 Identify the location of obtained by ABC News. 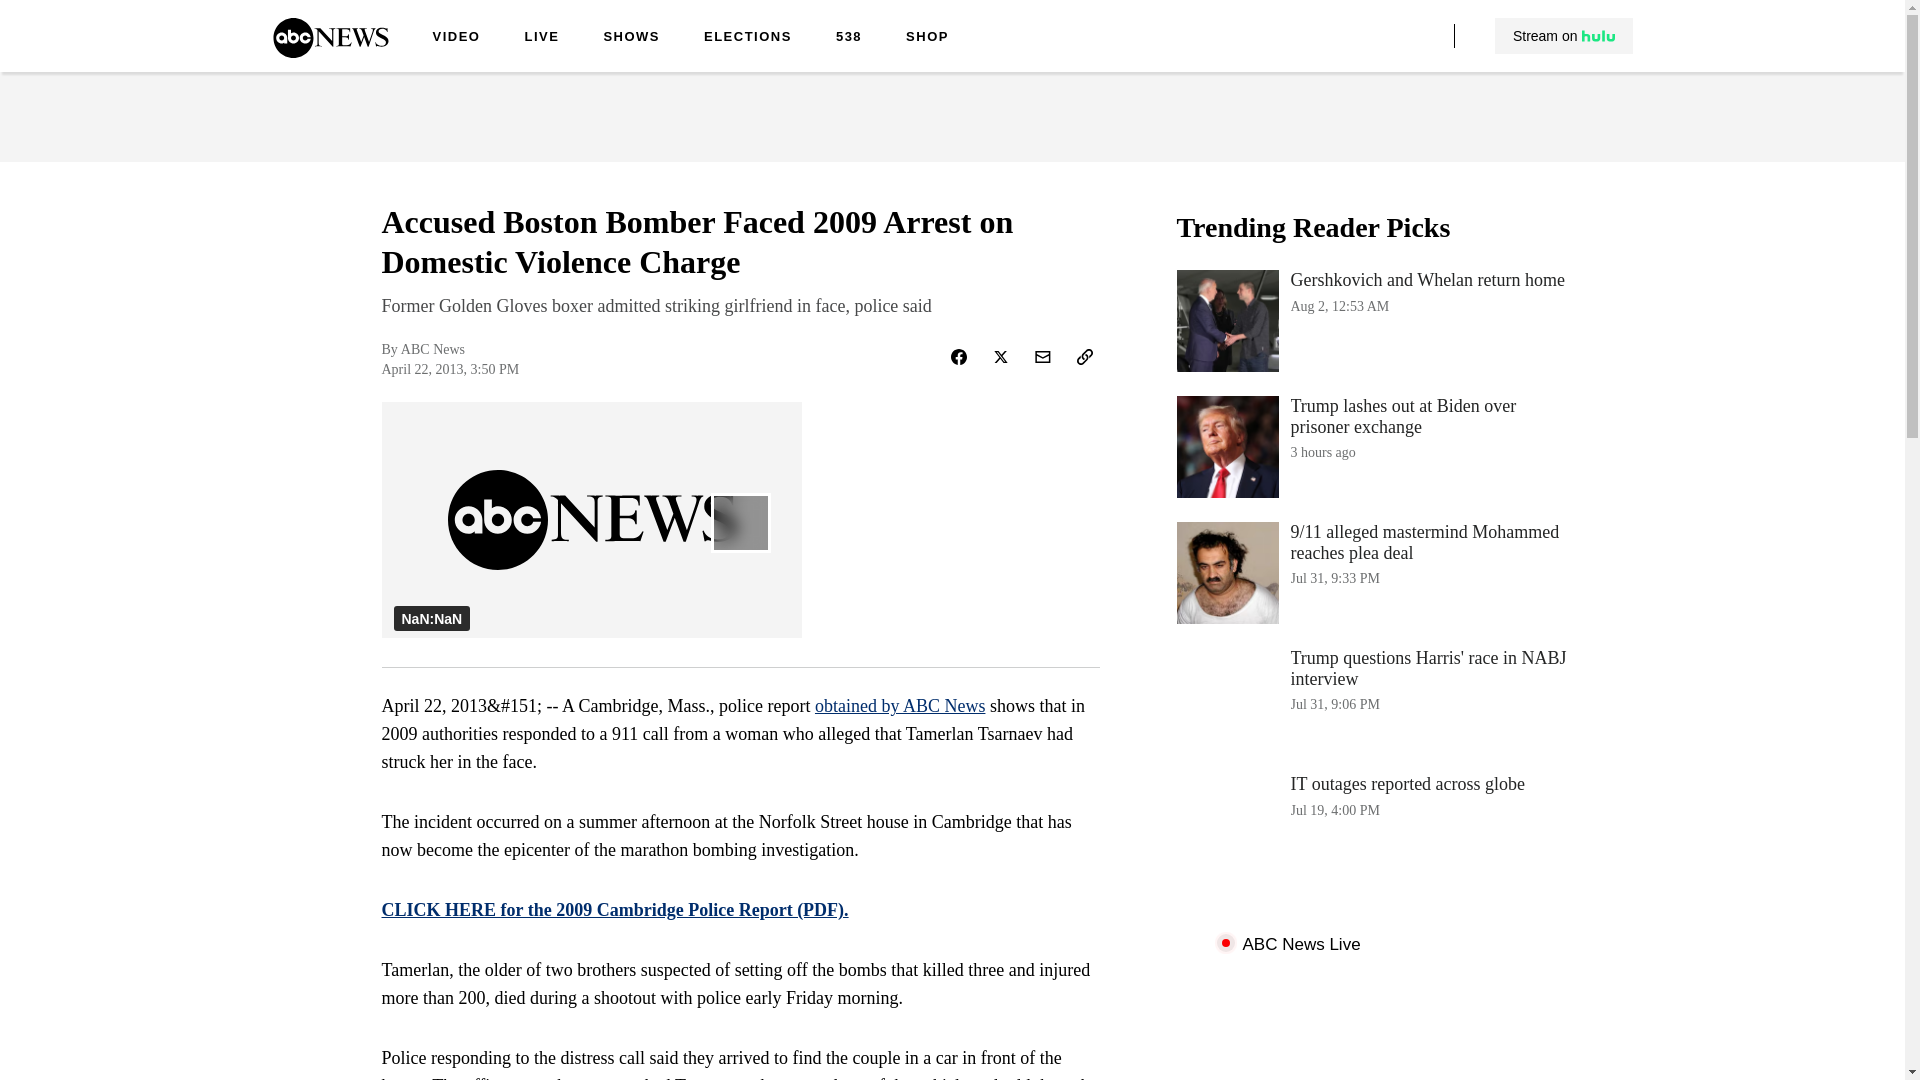
(900, 706).